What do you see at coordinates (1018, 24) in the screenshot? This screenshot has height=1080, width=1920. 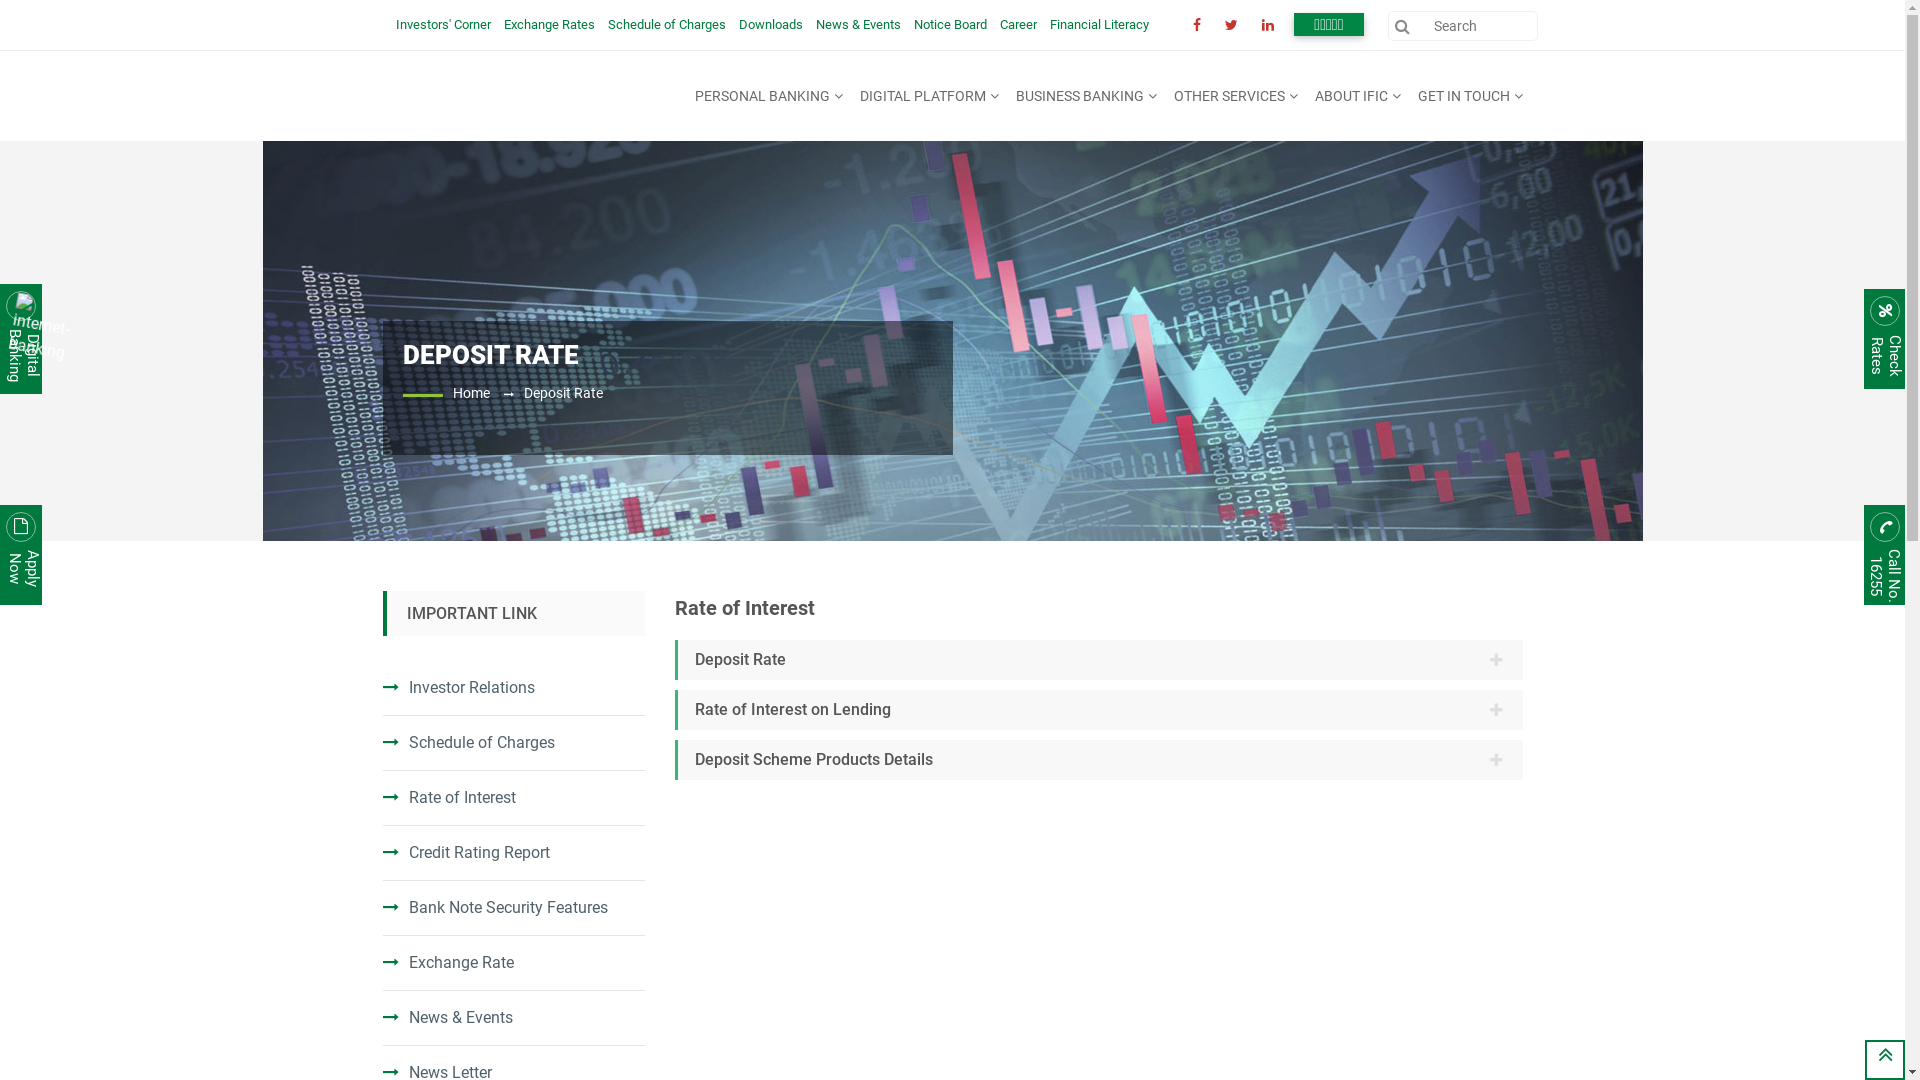 I see `Career` at bounding box center [1018, 24].